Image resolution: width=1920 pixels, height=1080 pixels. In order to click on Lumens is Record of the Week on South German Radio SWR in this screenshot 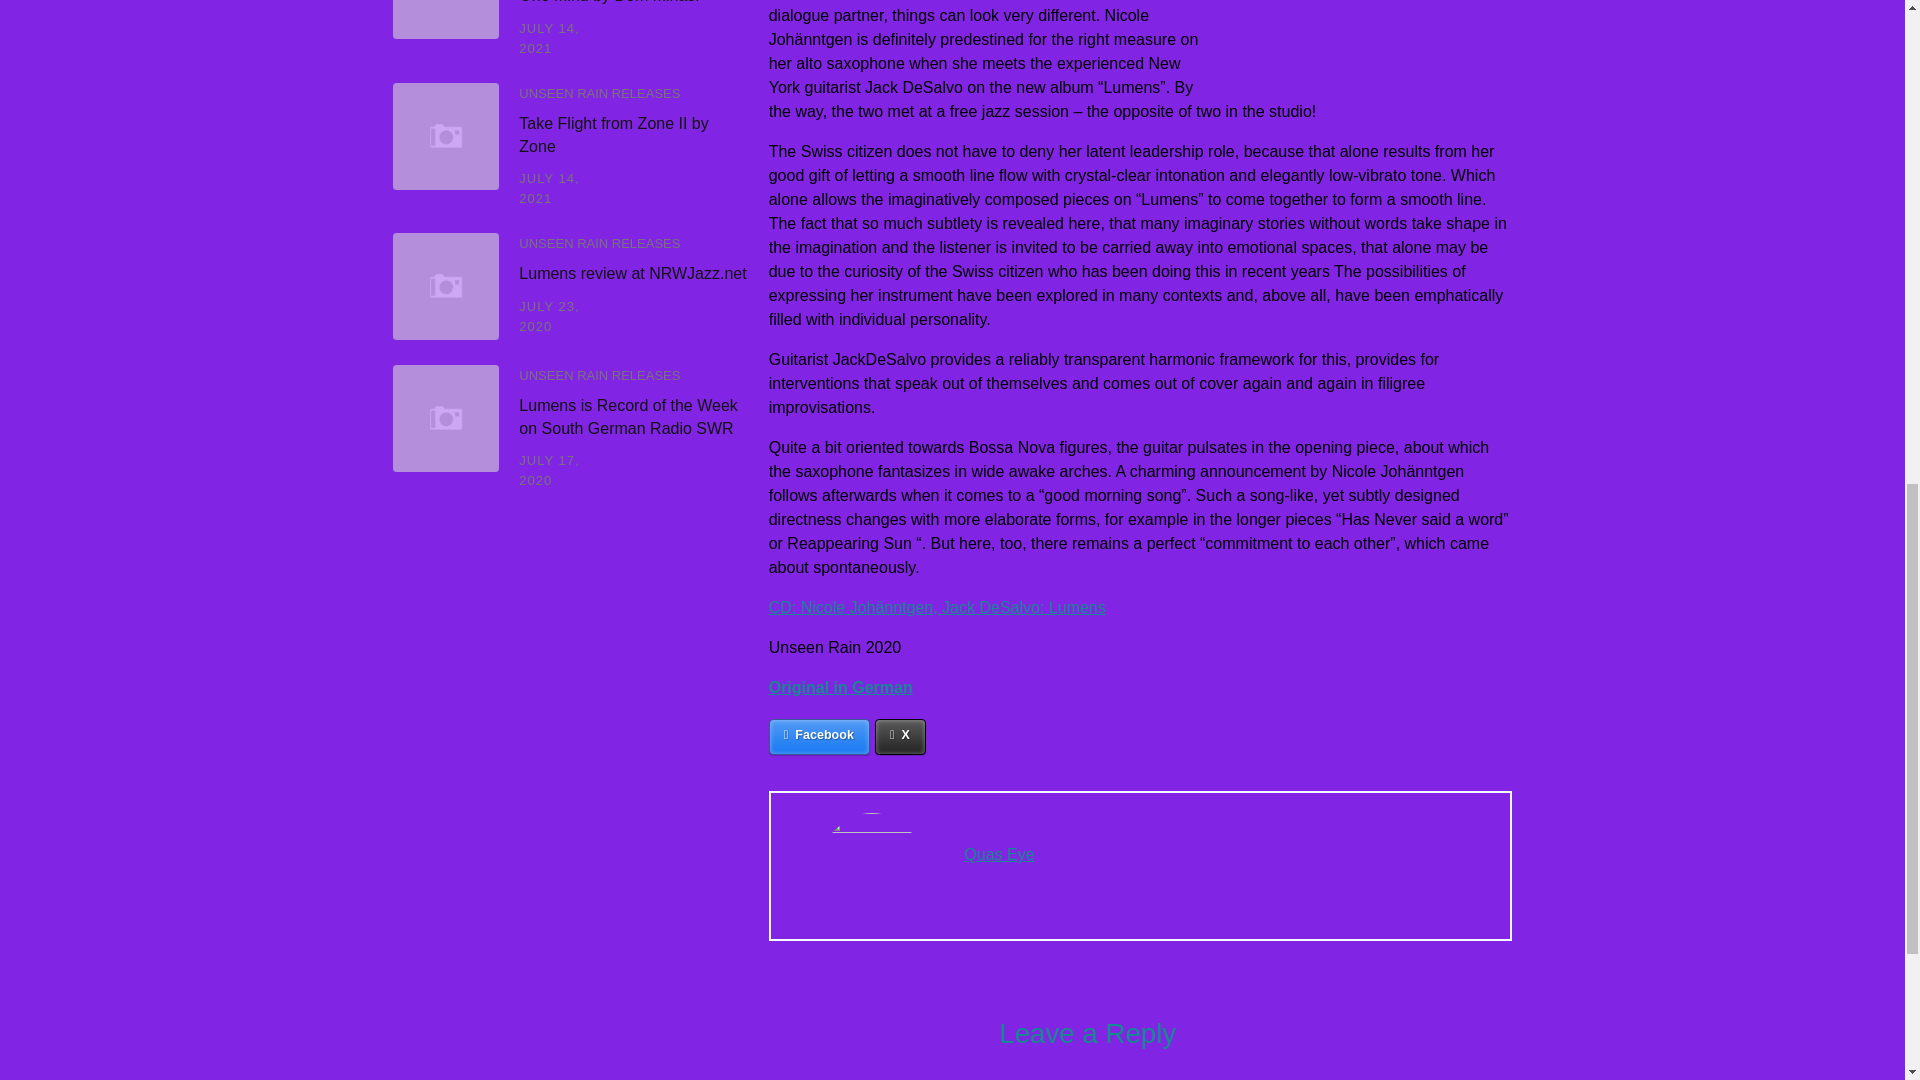, I will do `click(628, 416)`.